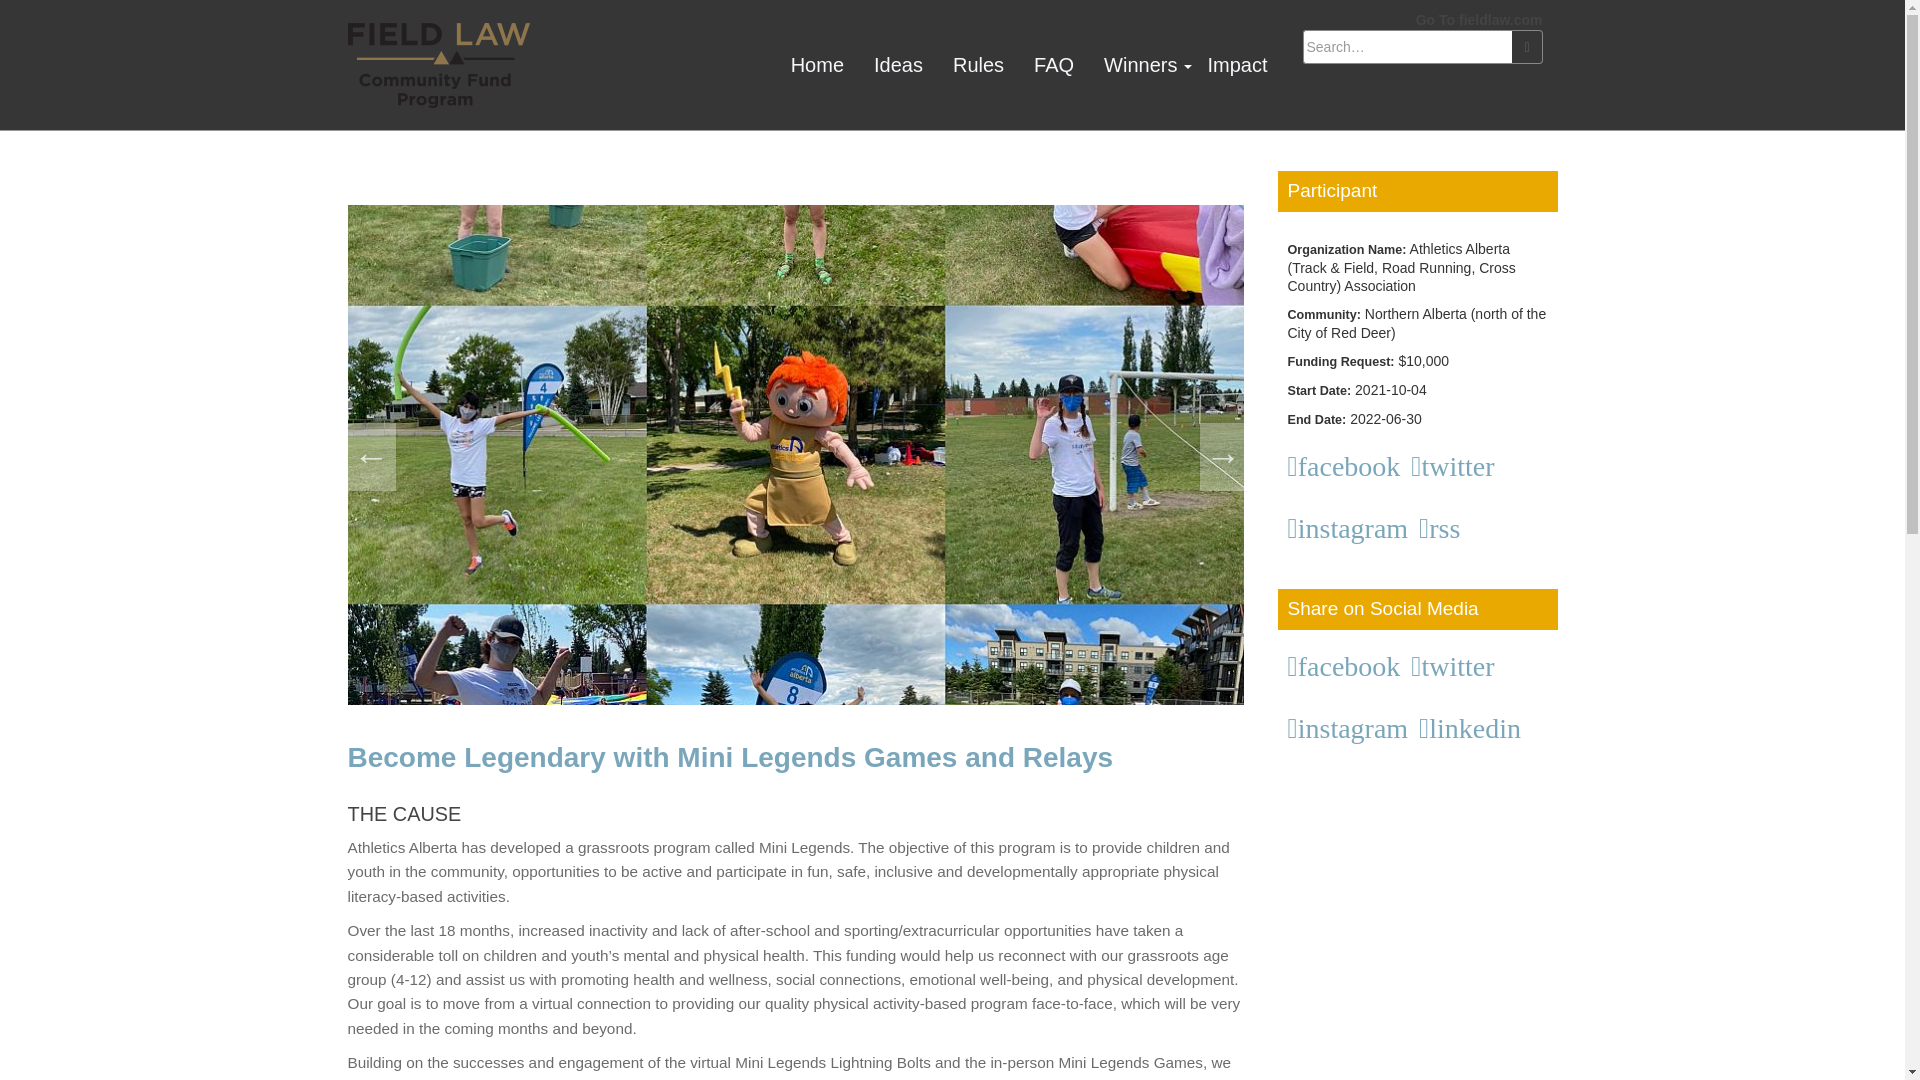 The height and width of the screenshot is (1080, 1920). I want to click on twitter, so click(1456, 466).